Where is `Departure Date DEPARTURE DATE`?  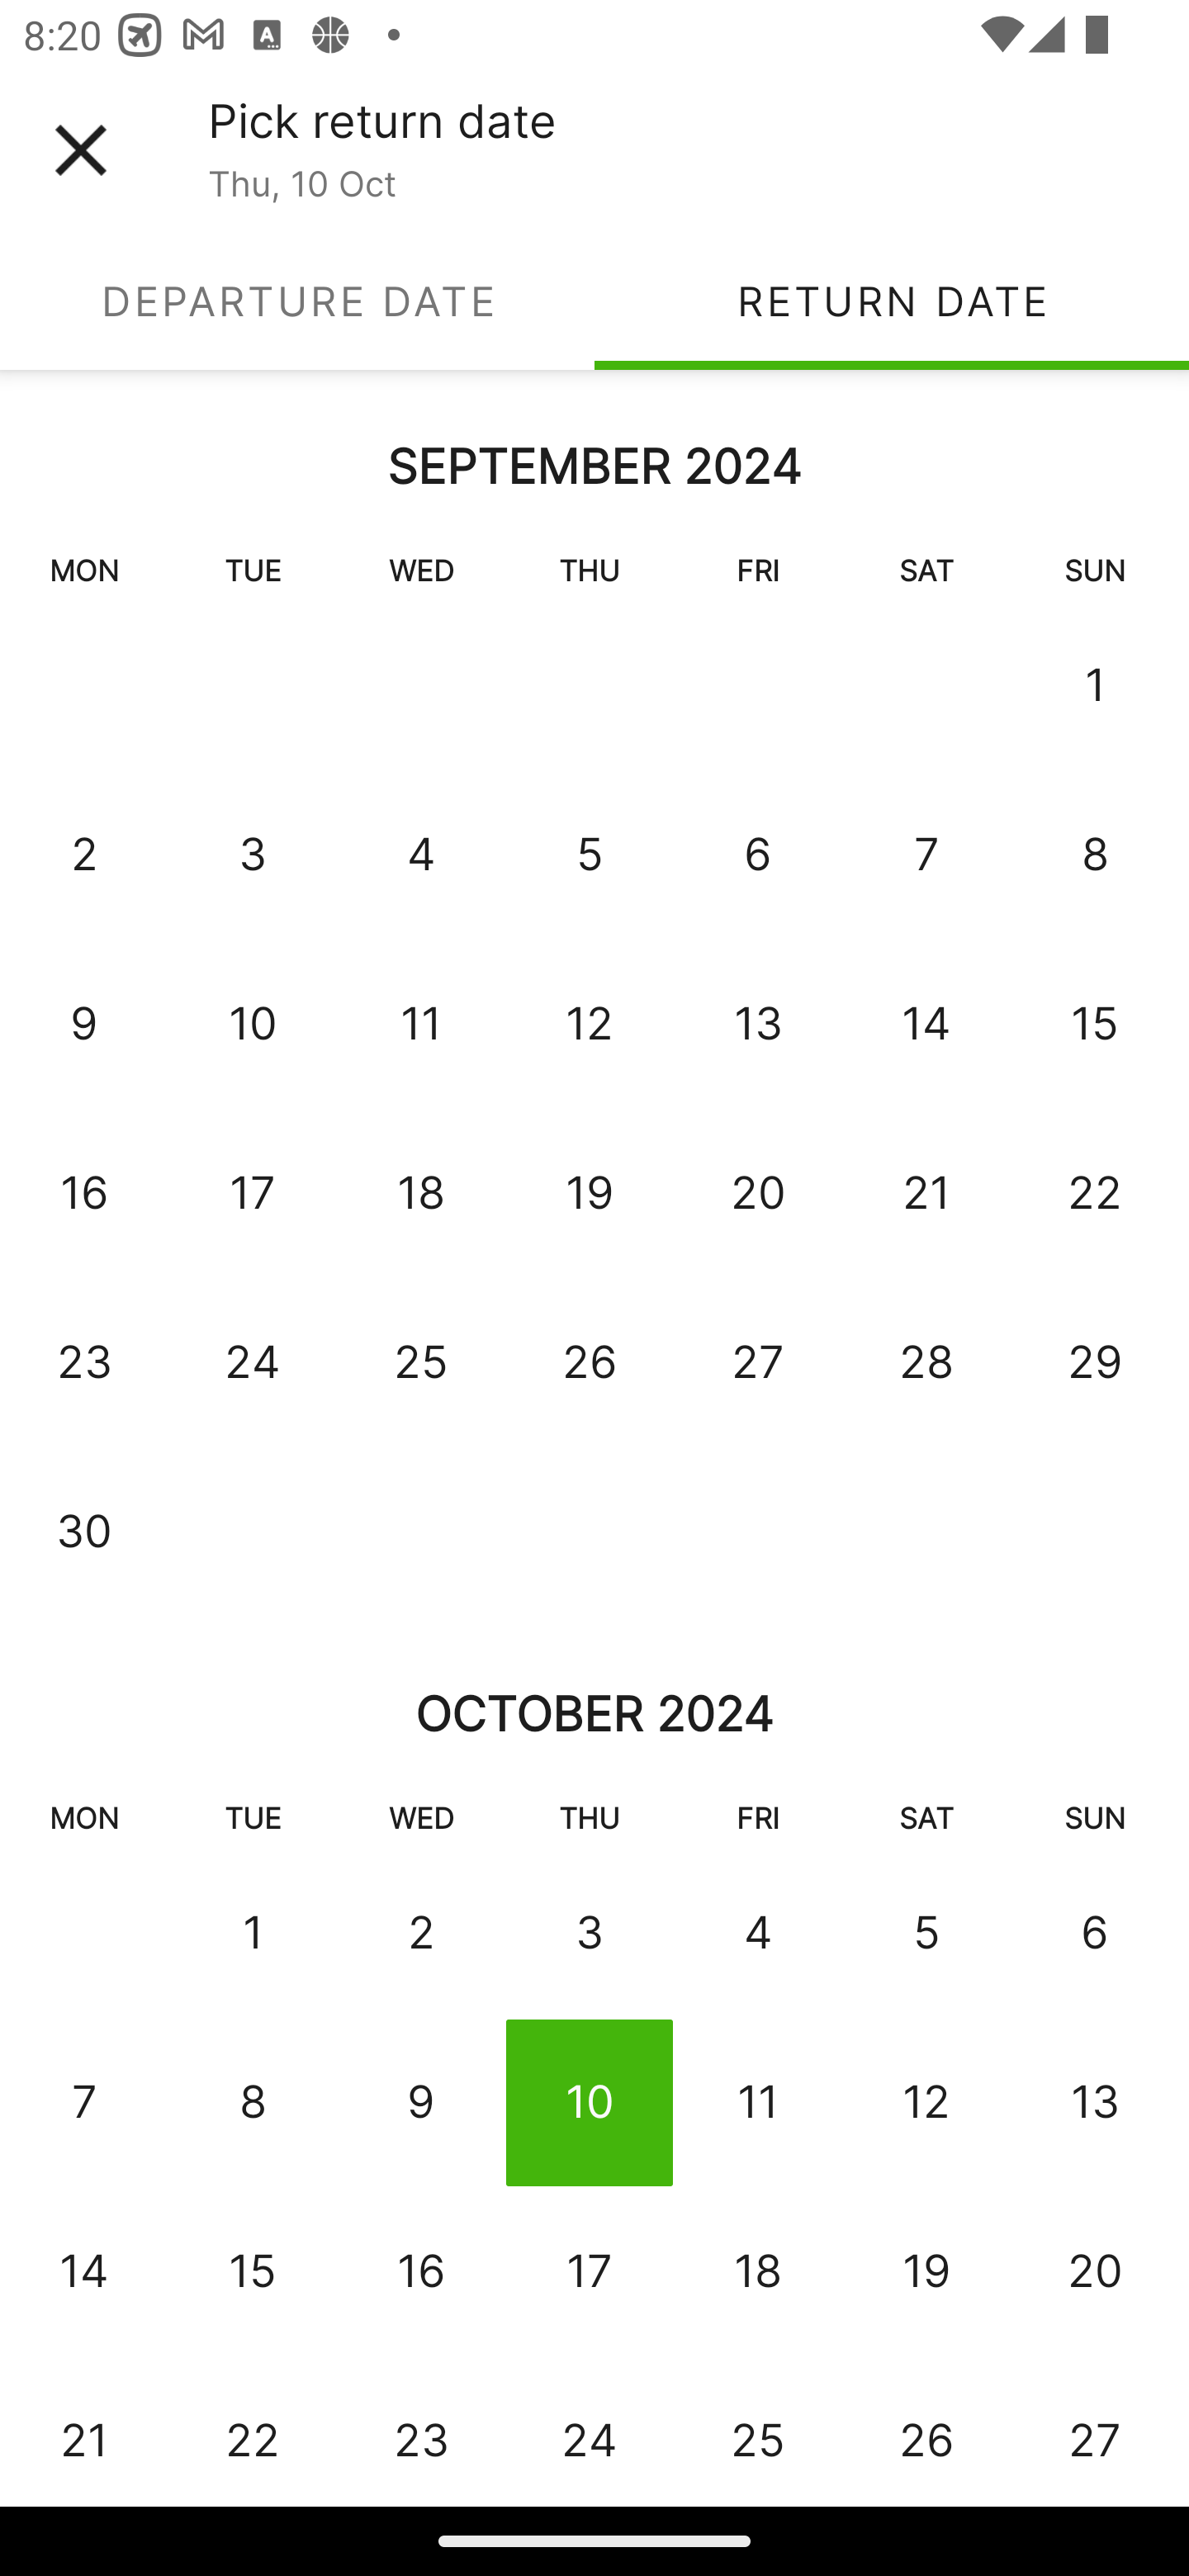
Departure Date DEPARTURE DATE is located at coordinates (297, 301).